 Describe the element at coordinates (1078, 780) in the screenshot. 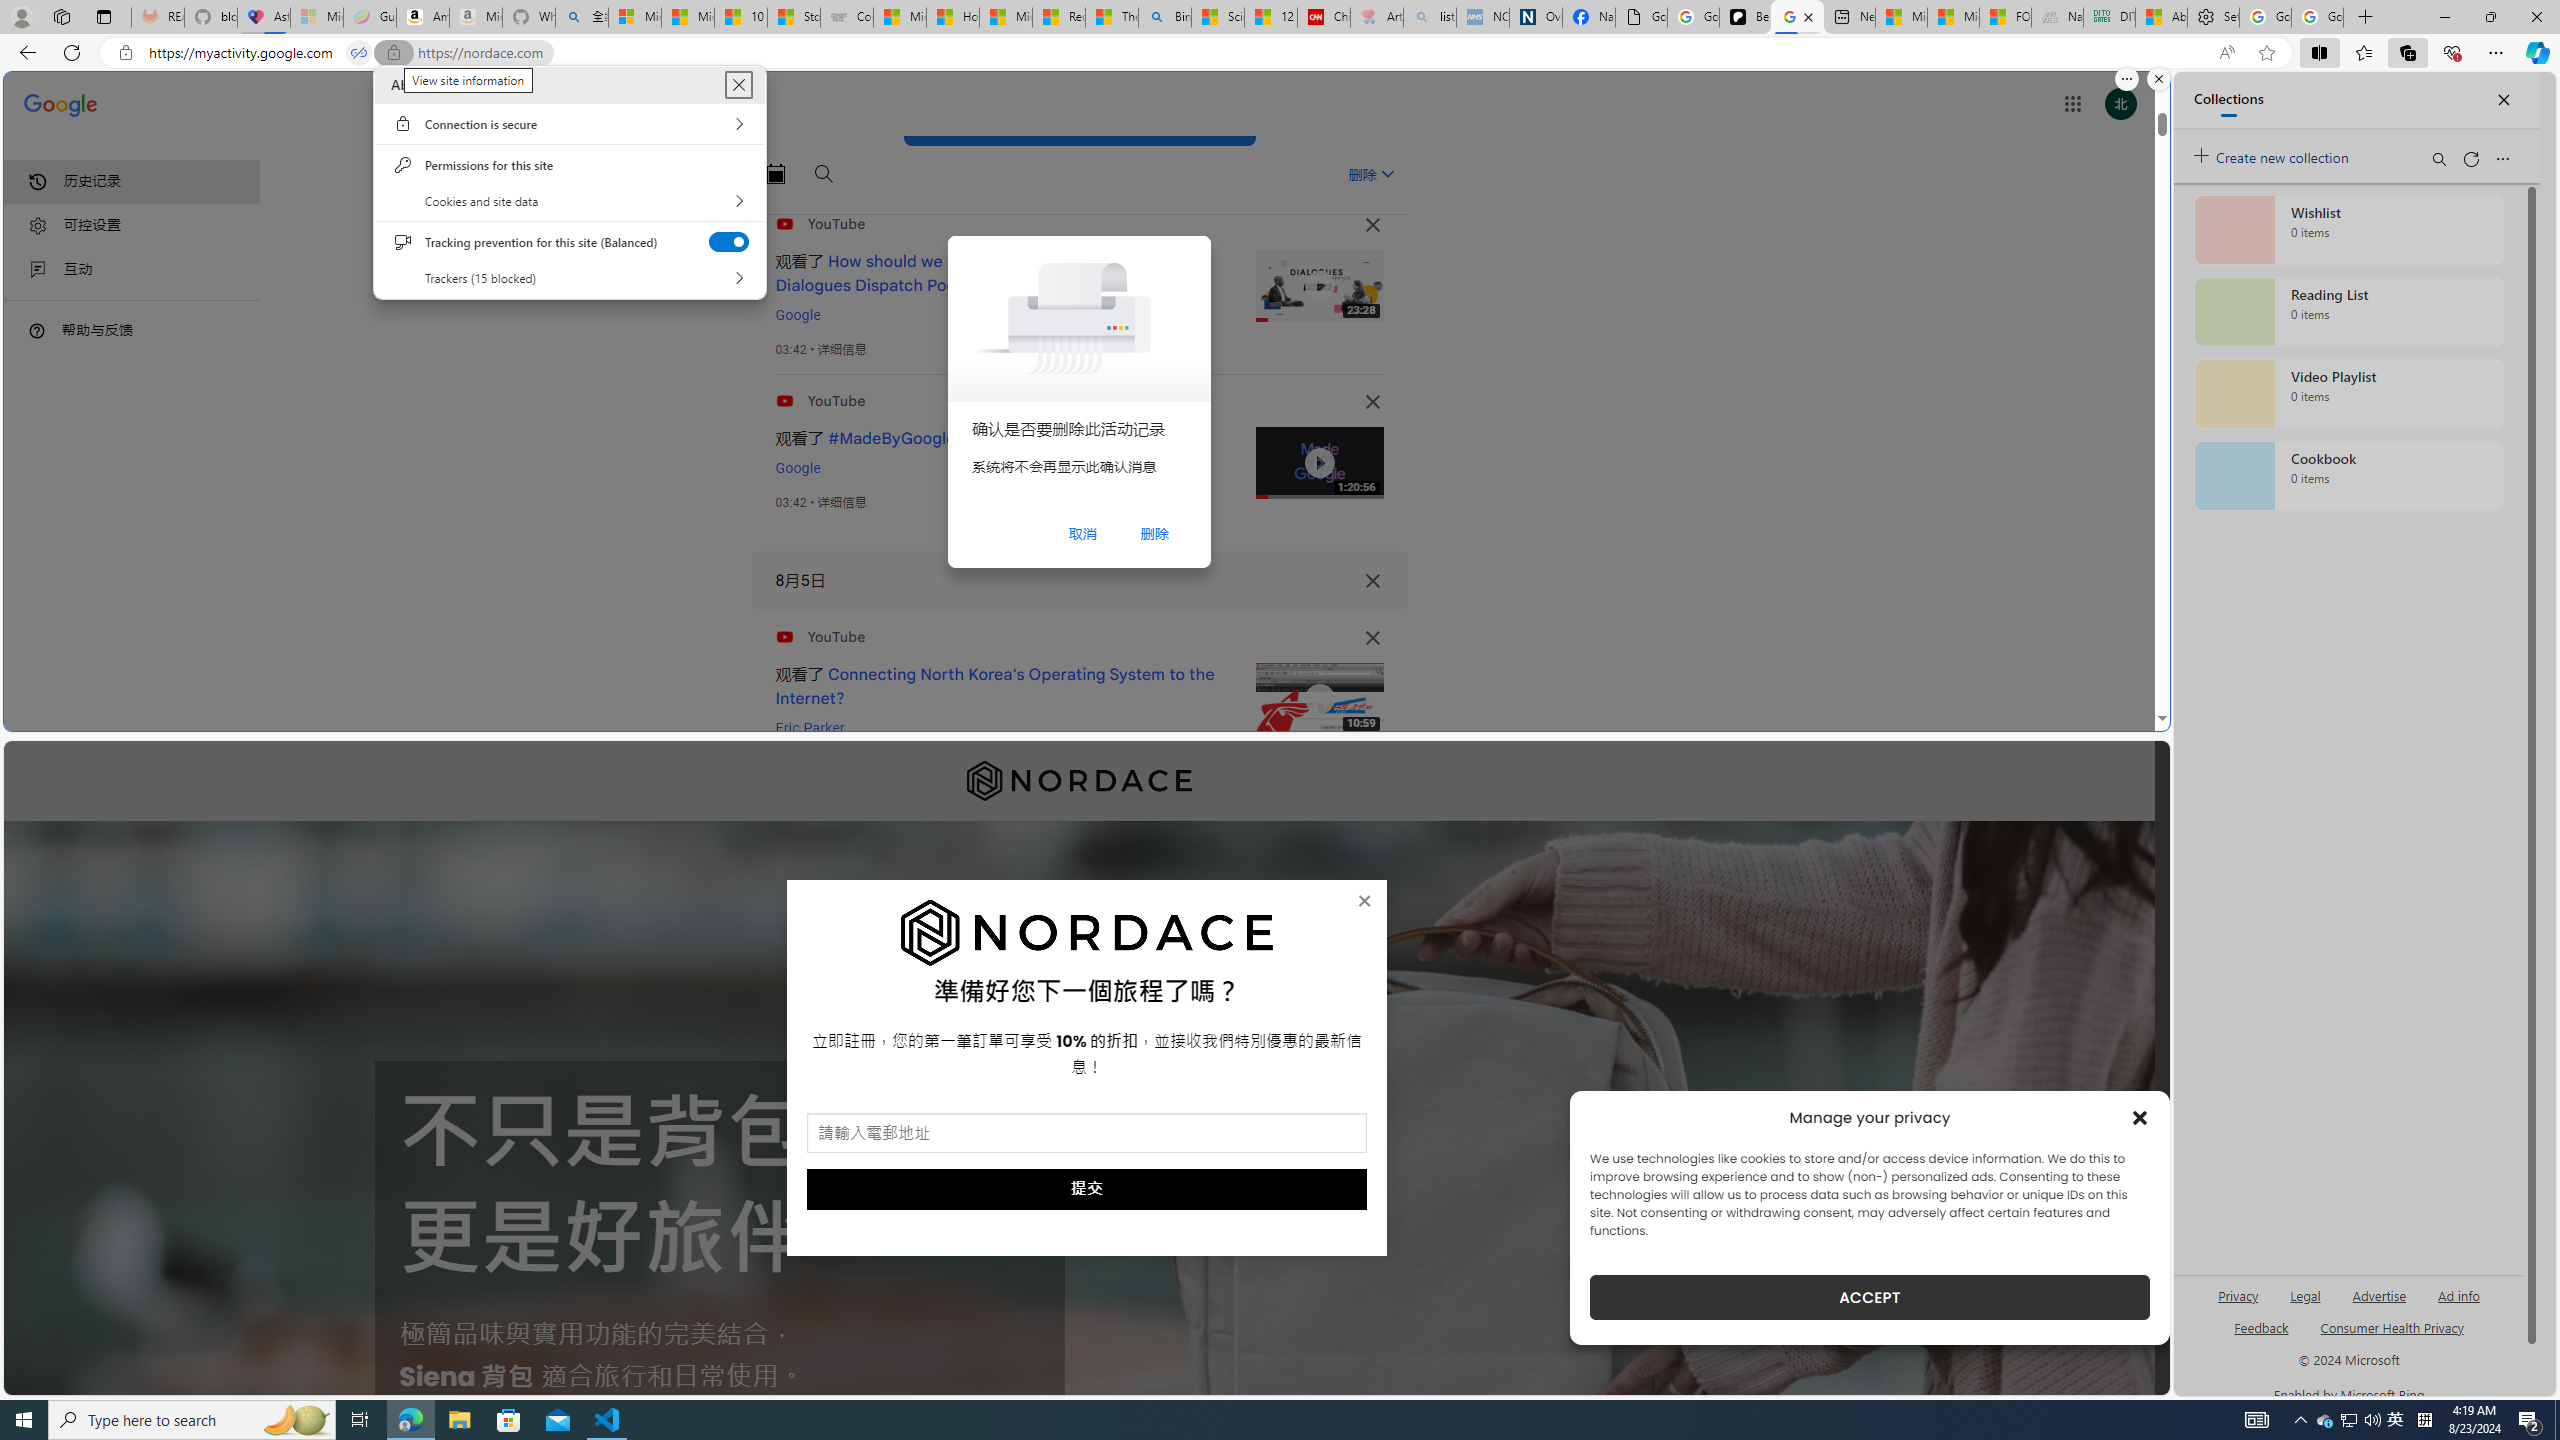

I see `Nordace` at that location.